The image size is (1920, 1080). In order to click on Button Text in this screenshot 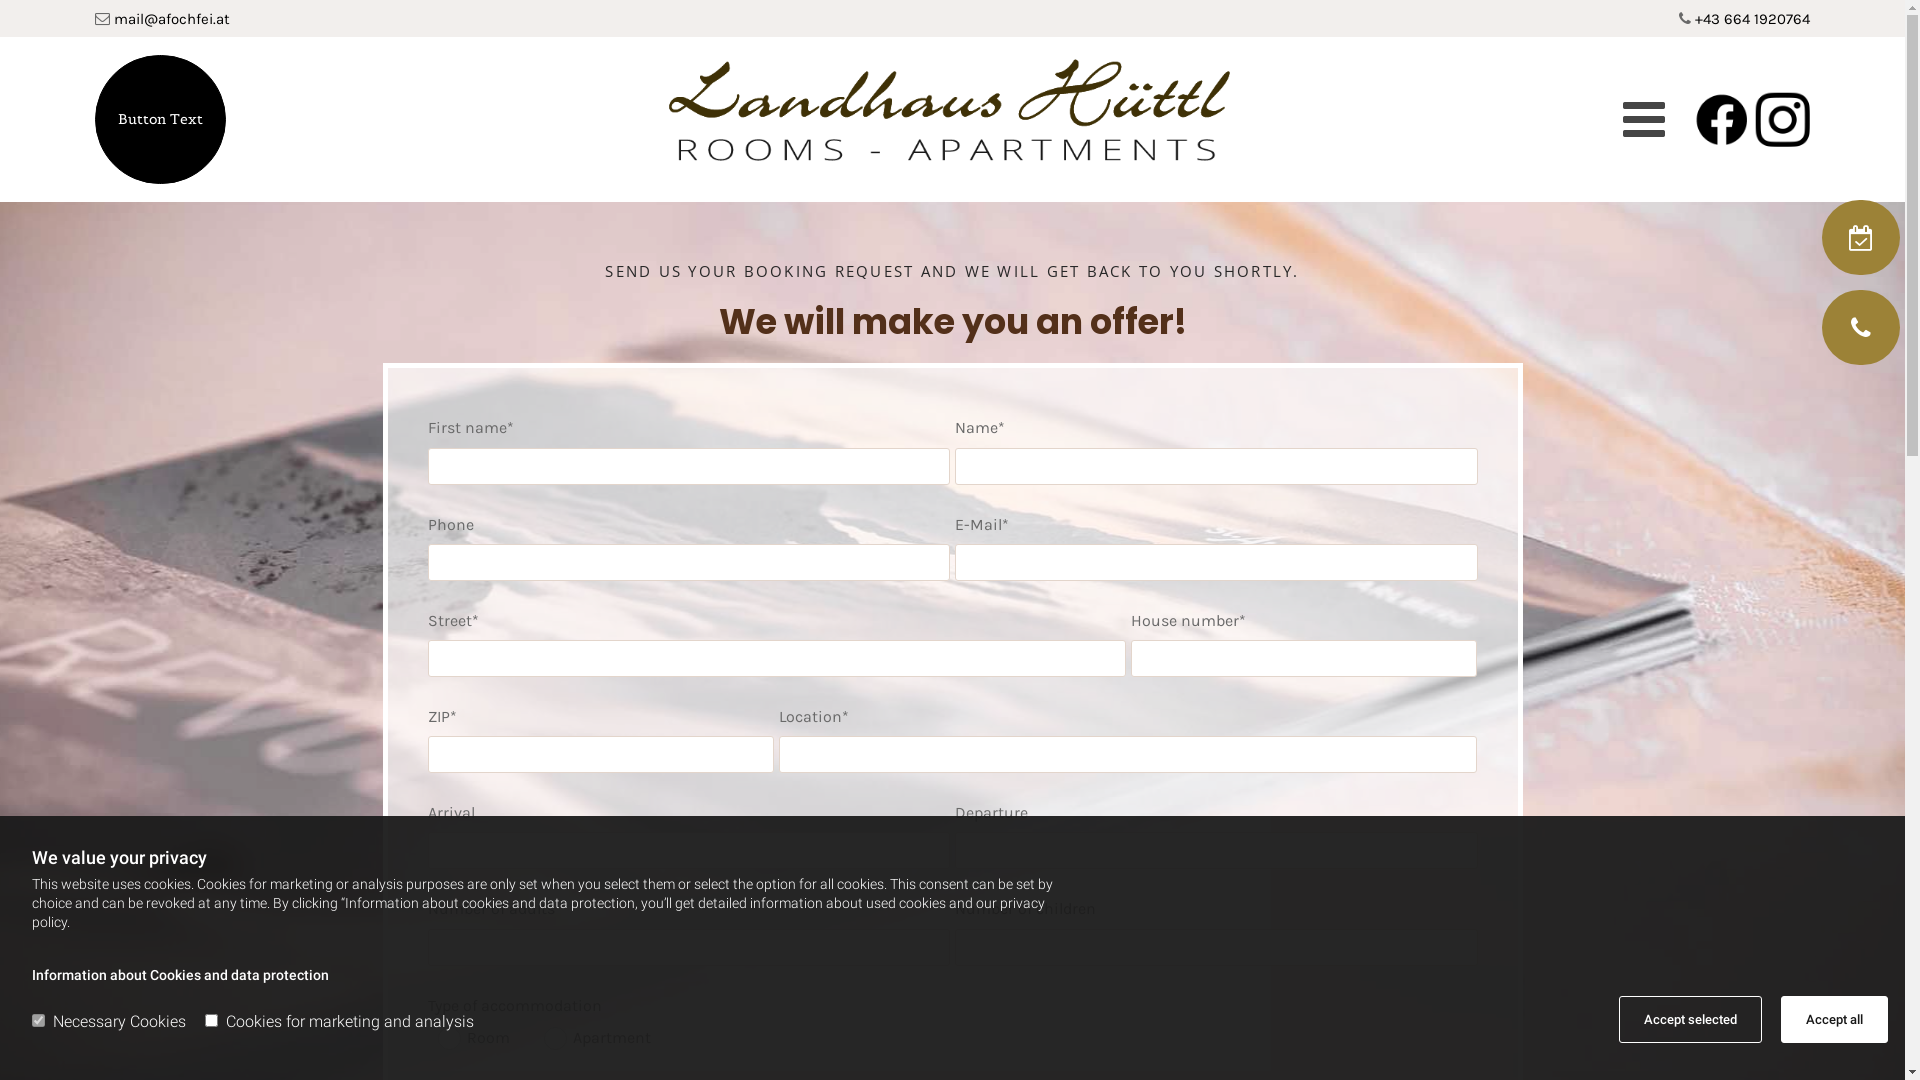, I will do `click(160, 120)`.